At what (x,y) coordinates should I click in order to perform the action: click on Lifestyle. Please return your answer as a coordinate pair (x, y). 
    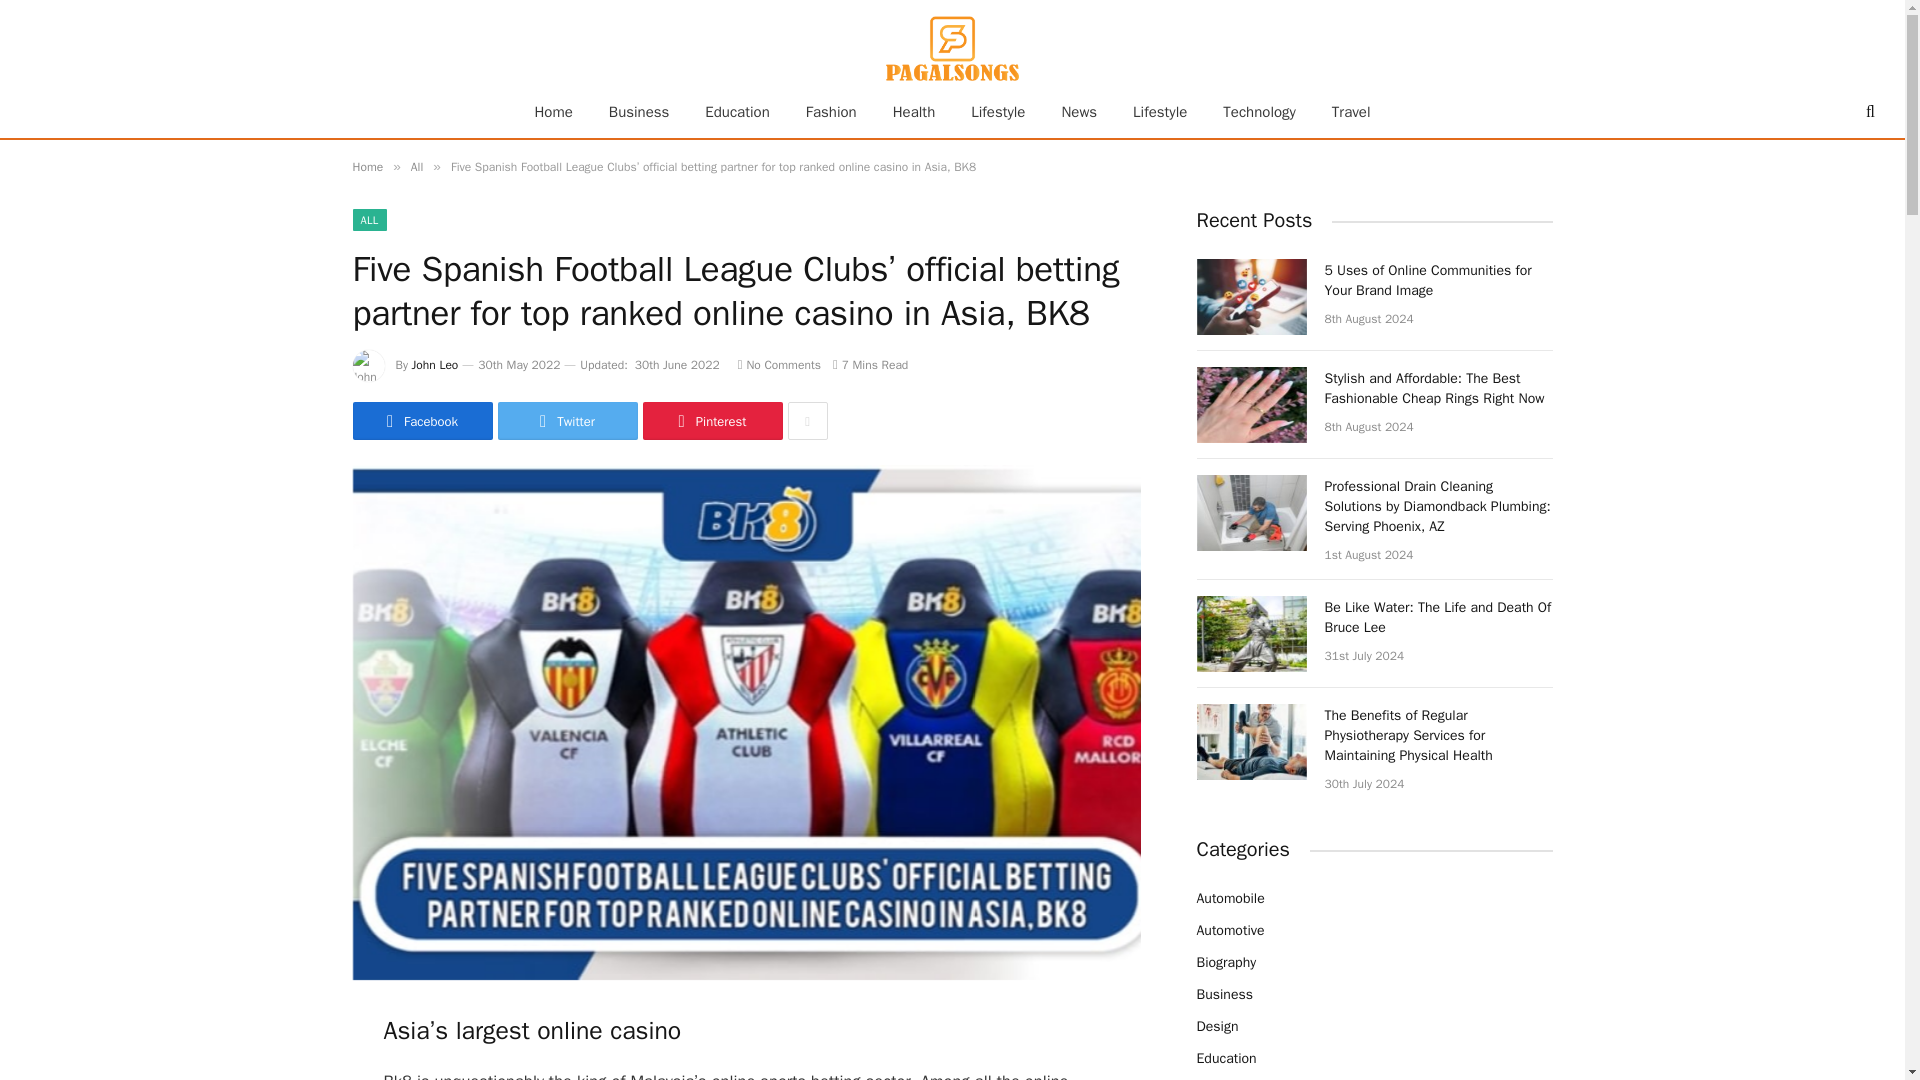
    Looking at the image, I should click on (997, 112).